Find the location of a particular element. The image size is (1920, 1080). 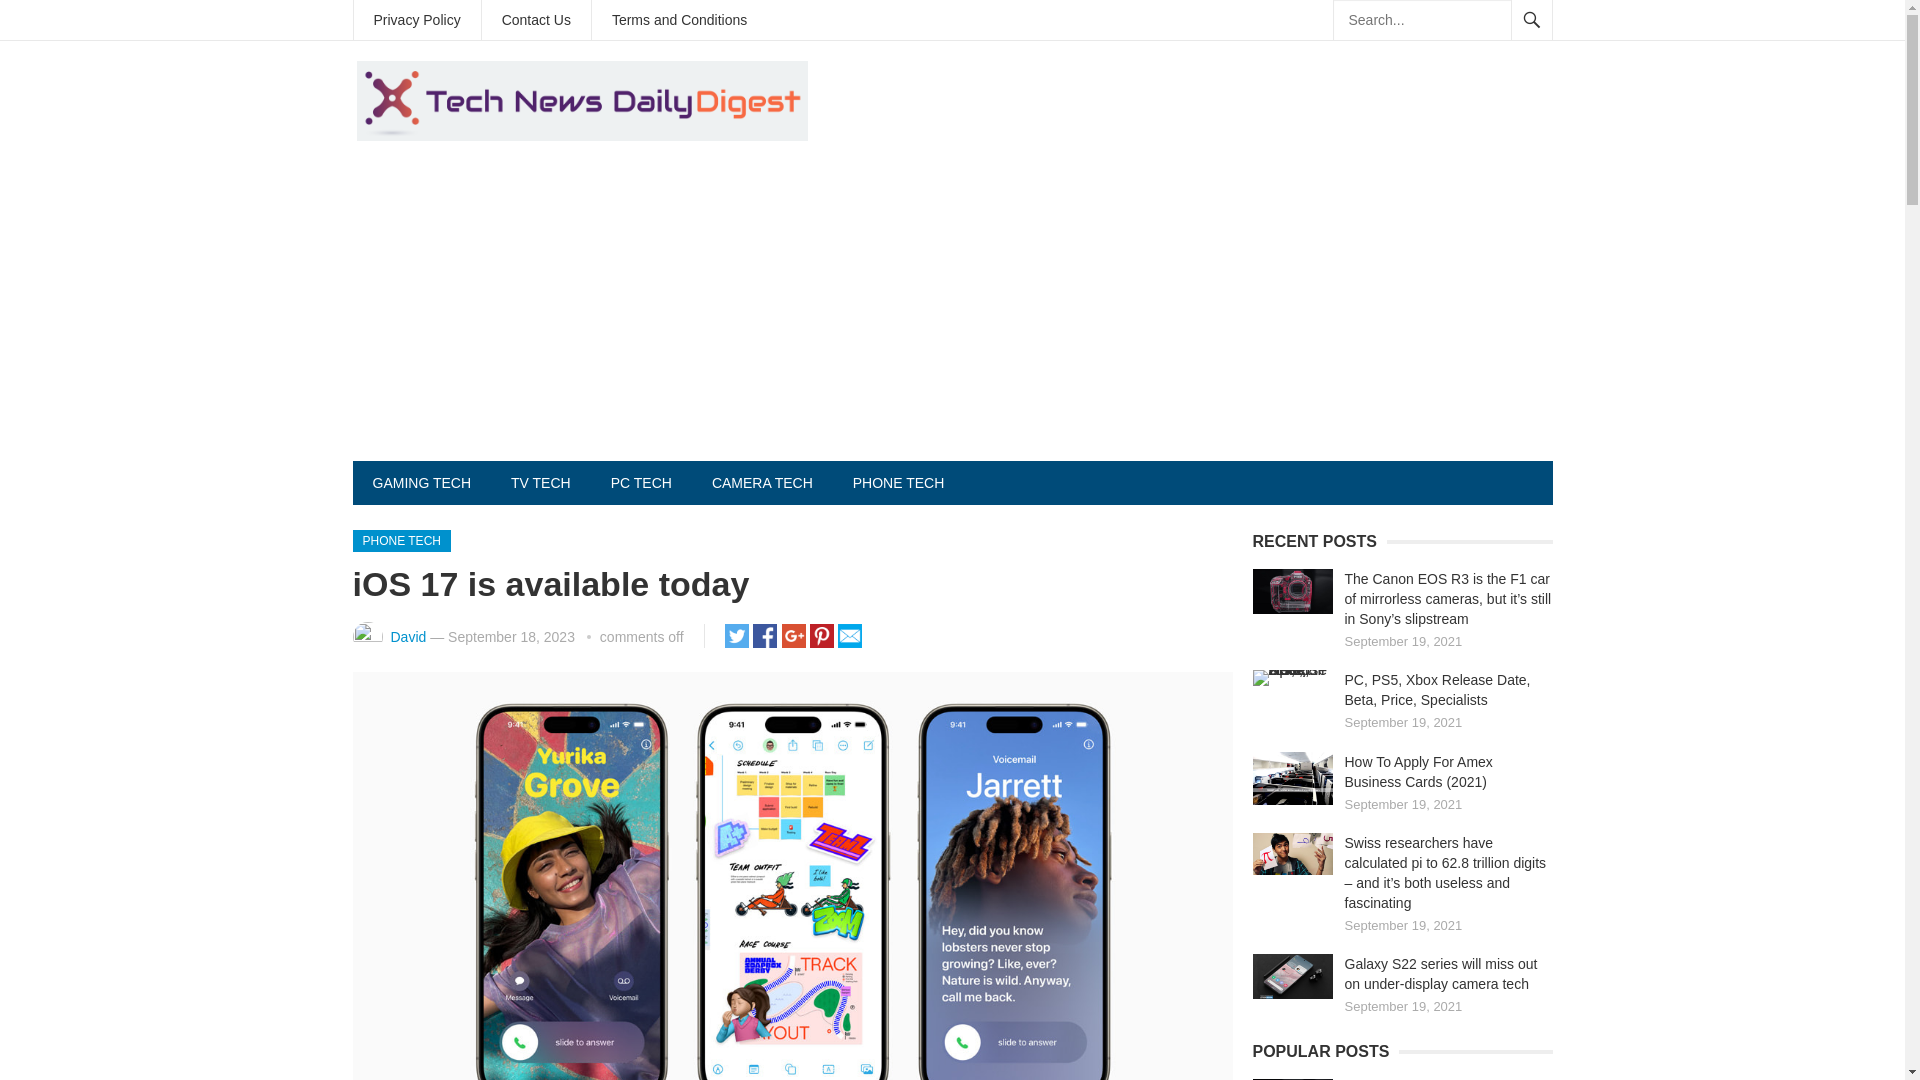

PC TECH is located at coordinates (641, 483).